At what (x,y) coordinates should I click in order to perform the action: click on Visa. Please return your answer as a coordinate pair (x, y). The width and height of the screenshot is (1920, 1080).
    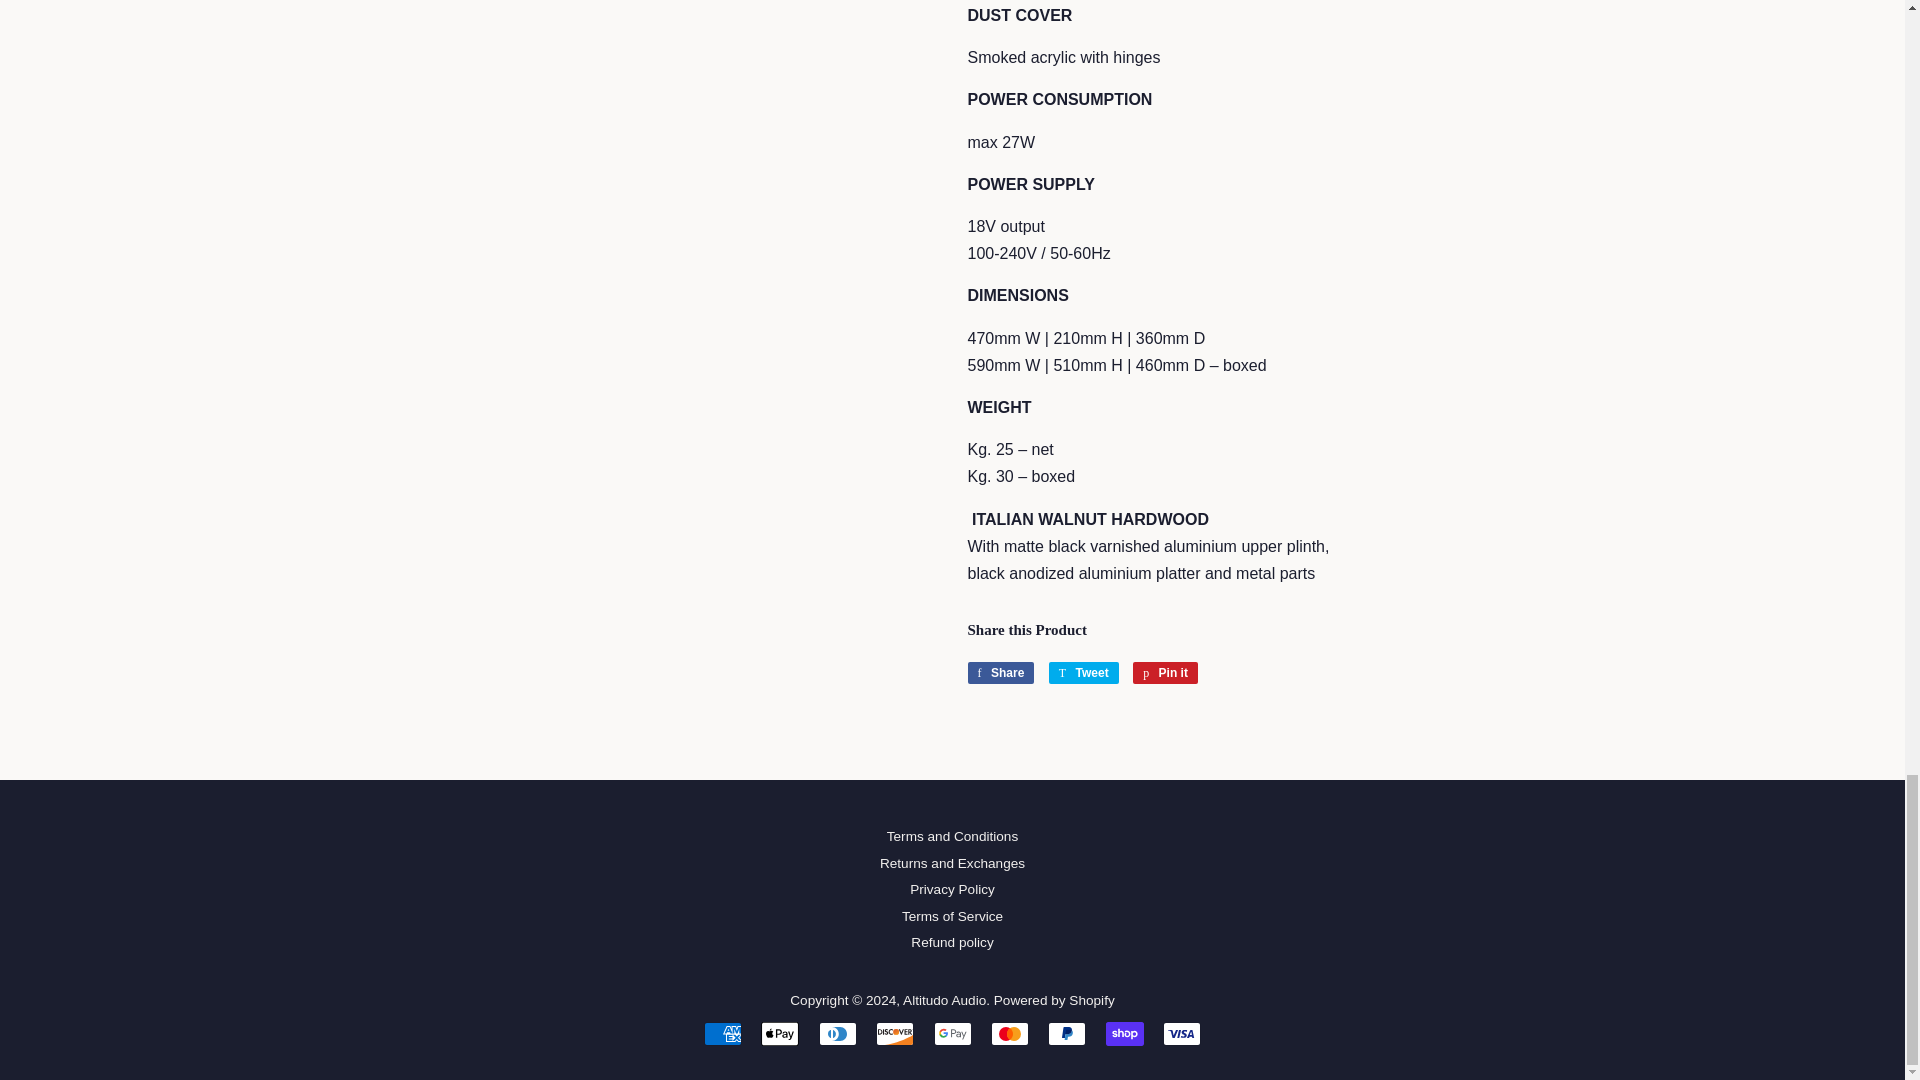
    Looking at the image, I should click on (1182, 1034).